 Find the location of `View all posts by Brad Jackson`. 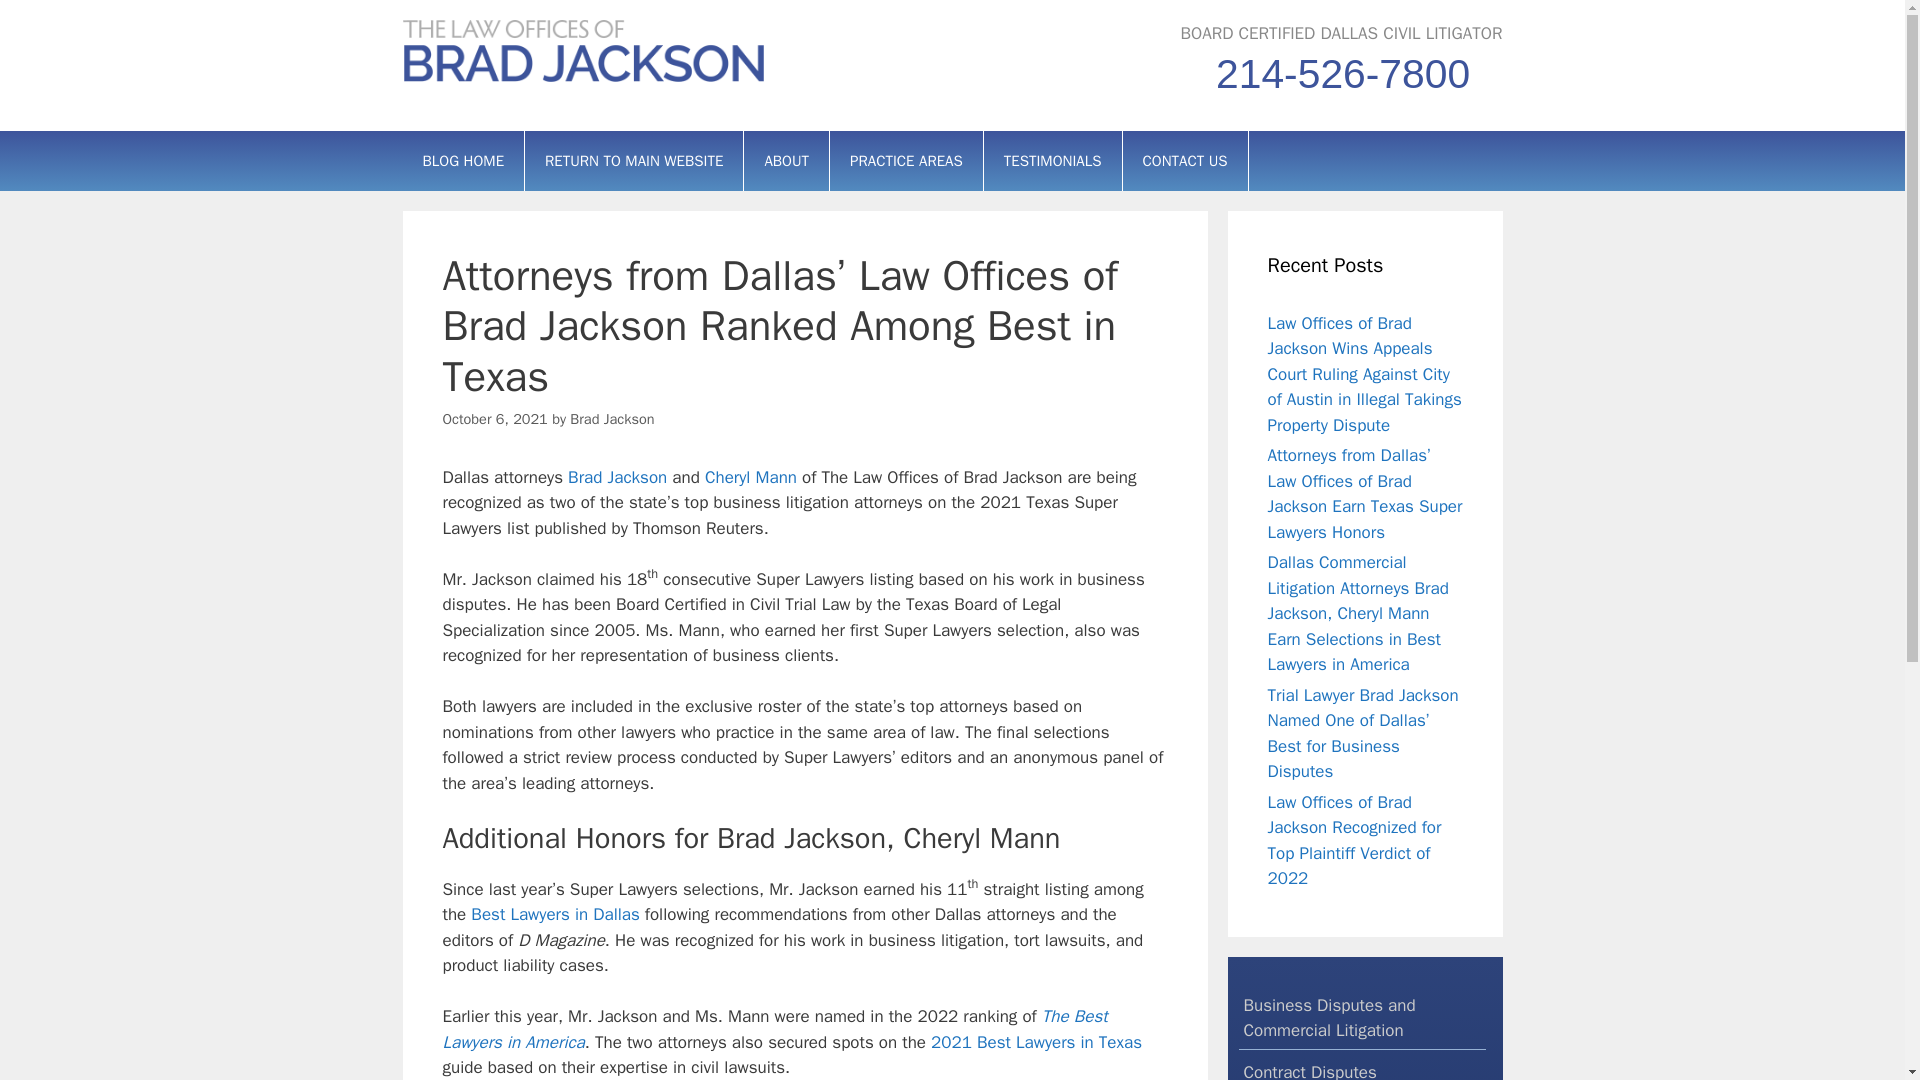

View all posts by Brad Jackson is located at coordinates (612, 418).